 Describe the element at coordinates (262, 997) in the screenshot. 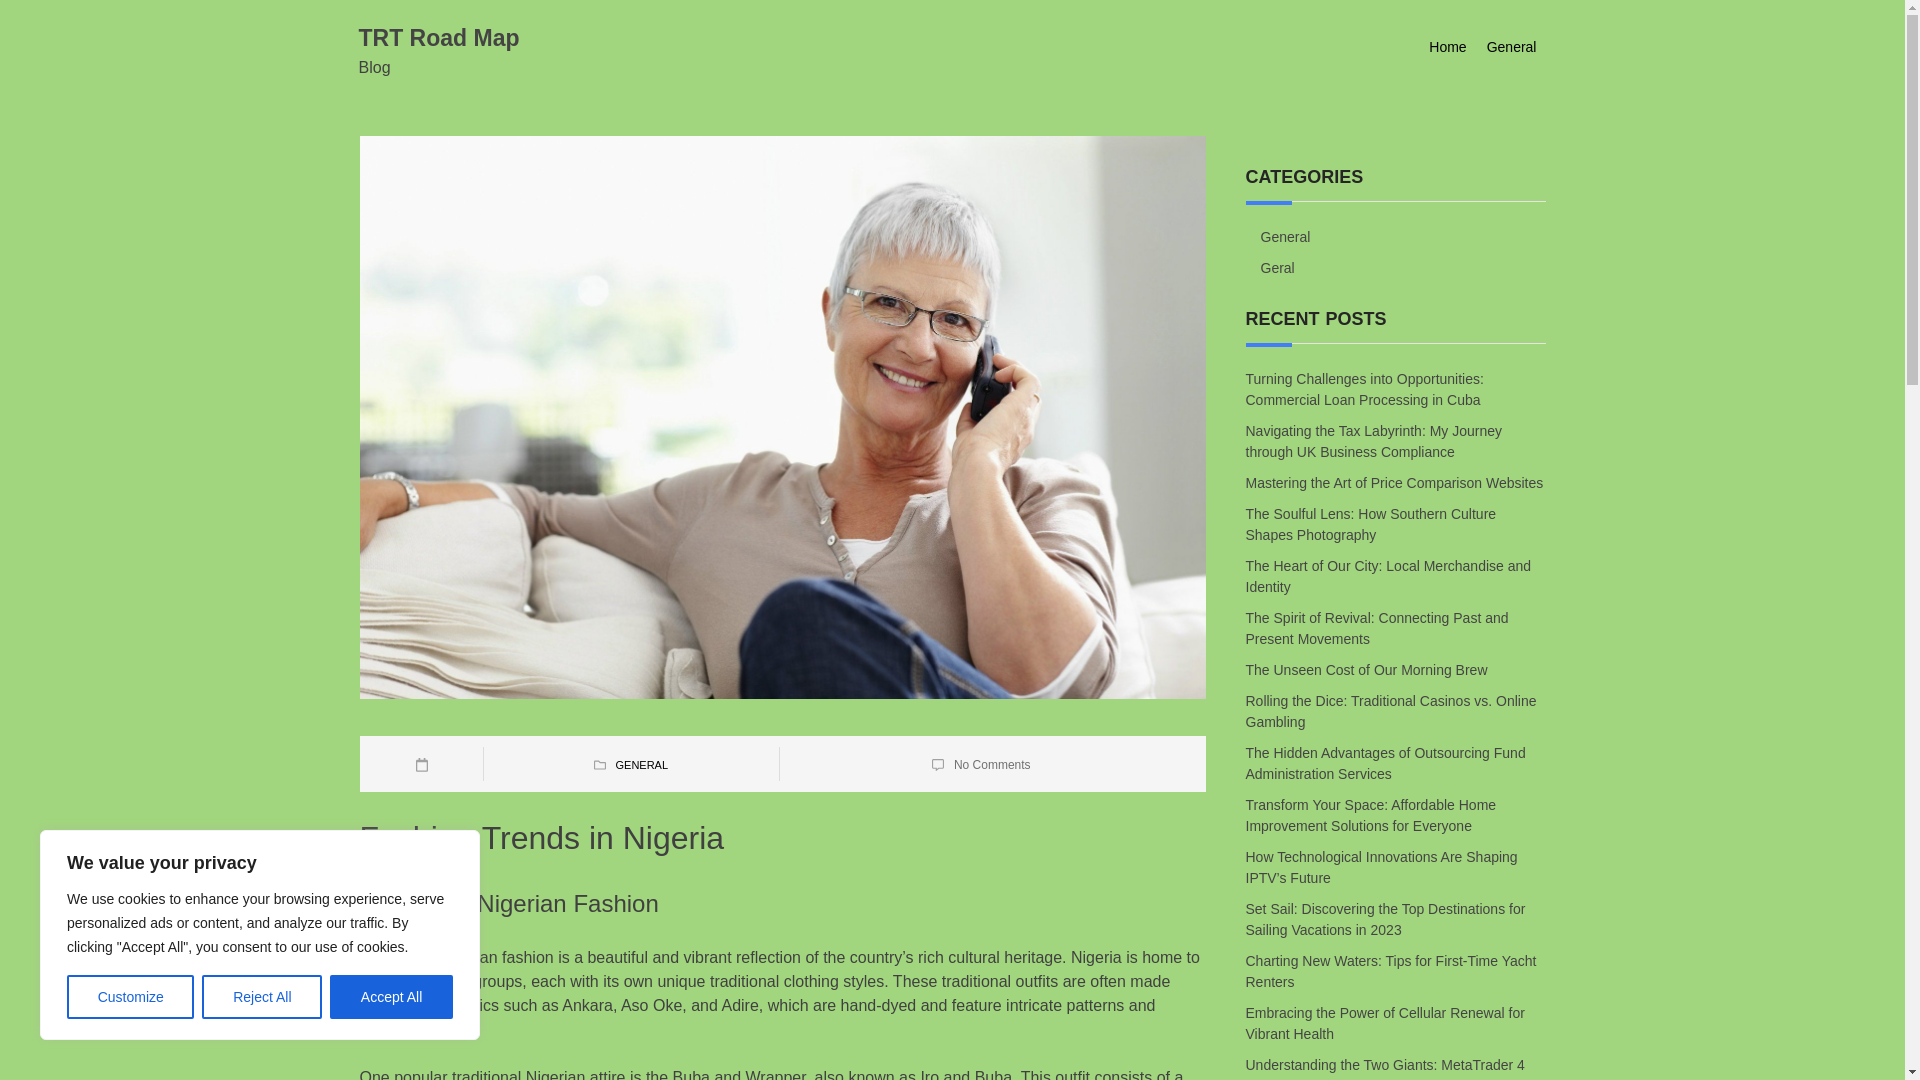

I see `Reject All` at that location.